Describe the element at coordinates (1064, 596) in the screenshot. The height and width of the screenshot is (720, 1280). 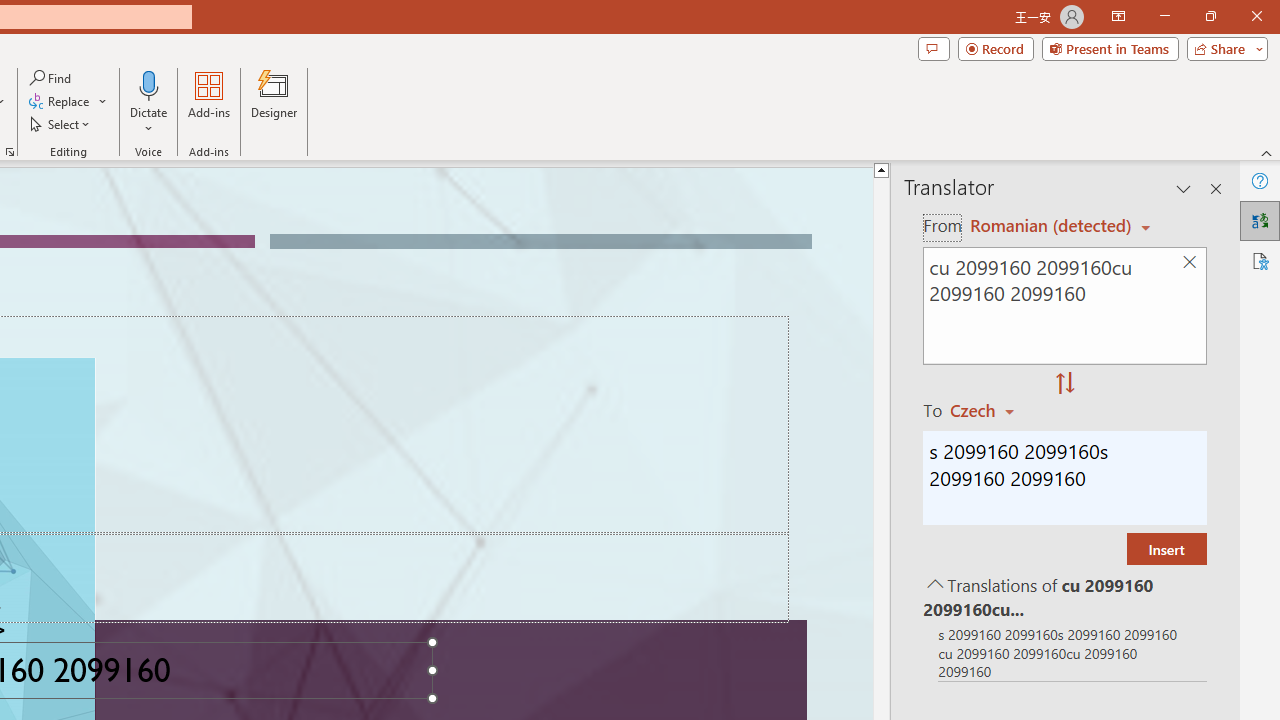
I see `Translations of cu 2099160 2099160cu 2099160 2099160` at that location.